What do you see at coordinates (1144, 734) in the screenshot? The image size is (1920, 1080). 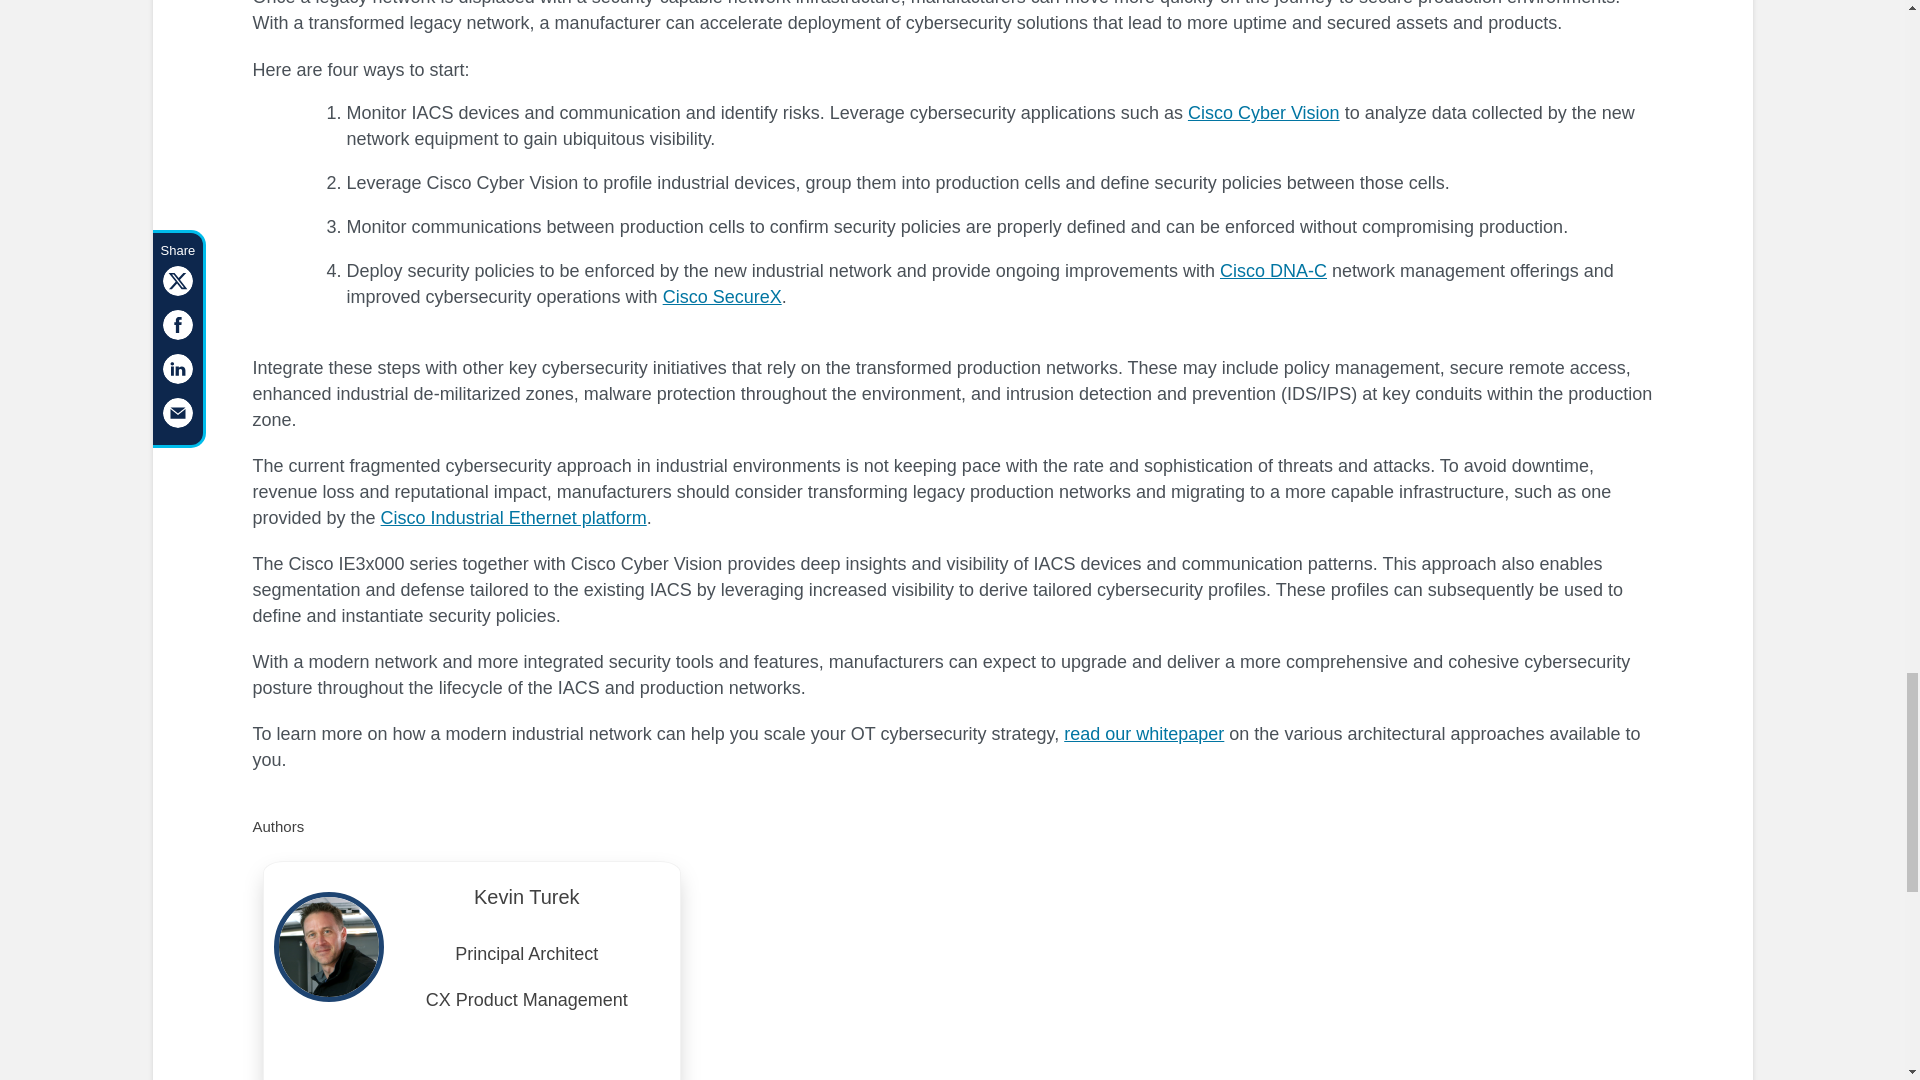 I see `read our whitepaper` at bounding box center [1144, 734].